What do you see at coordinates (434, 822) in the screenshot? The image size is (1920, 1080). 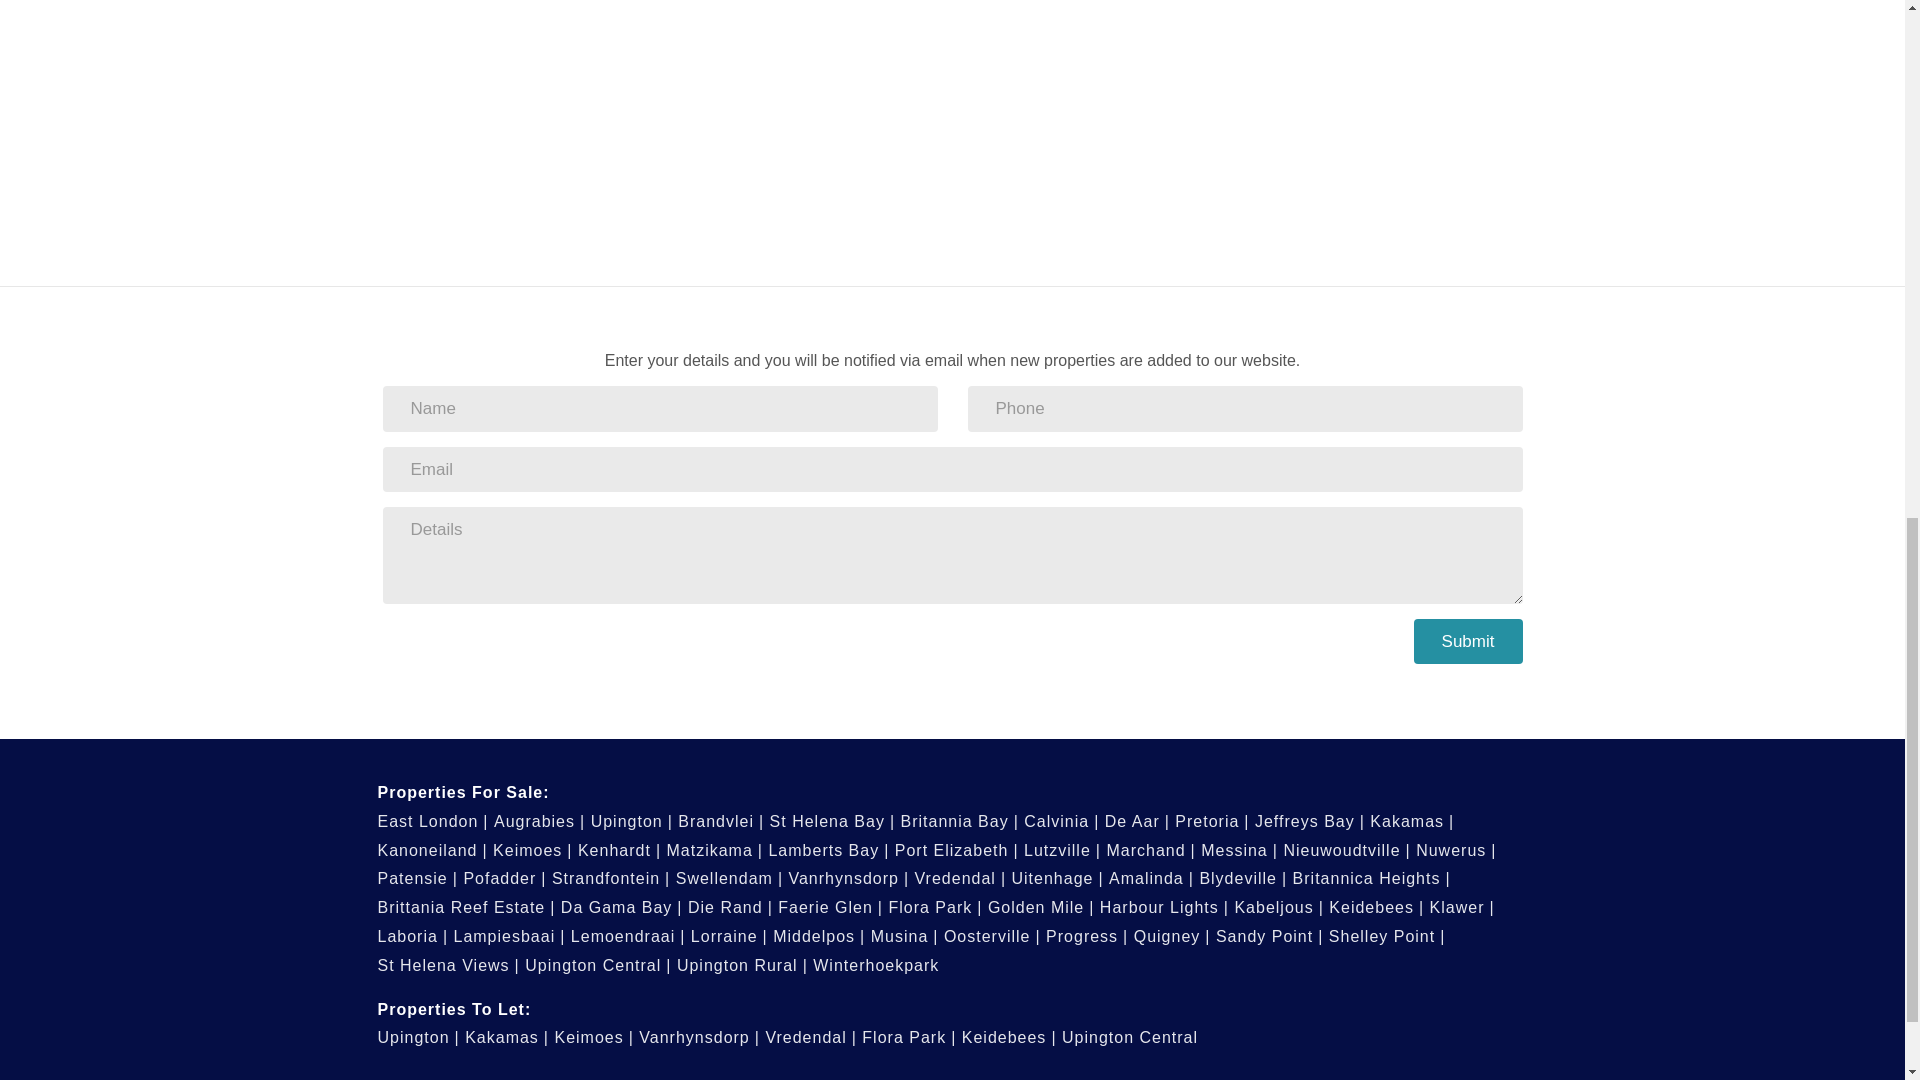 I see `Properties for sale in East London` at bounding box center [434, 822].